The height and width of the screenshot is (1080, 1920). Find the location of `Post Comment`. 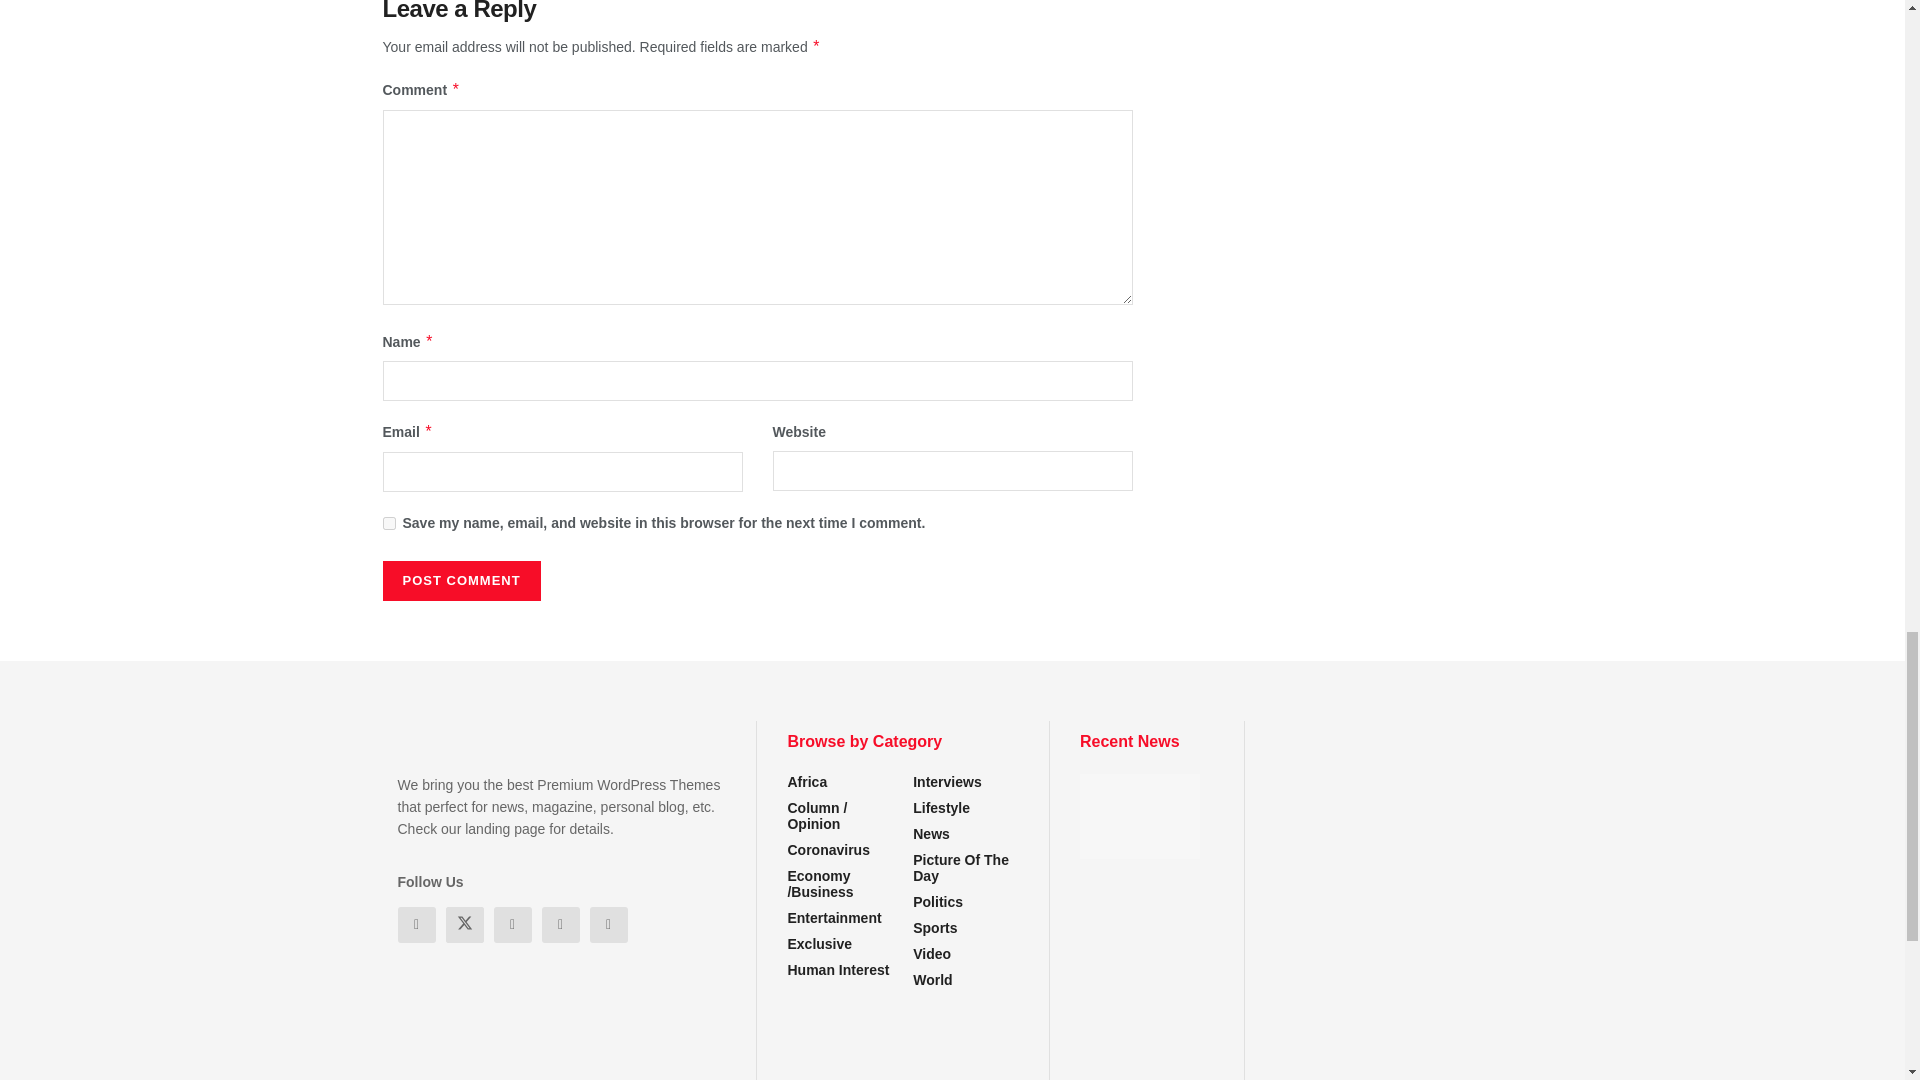

Post Comment is located at coordinates (460, 580).